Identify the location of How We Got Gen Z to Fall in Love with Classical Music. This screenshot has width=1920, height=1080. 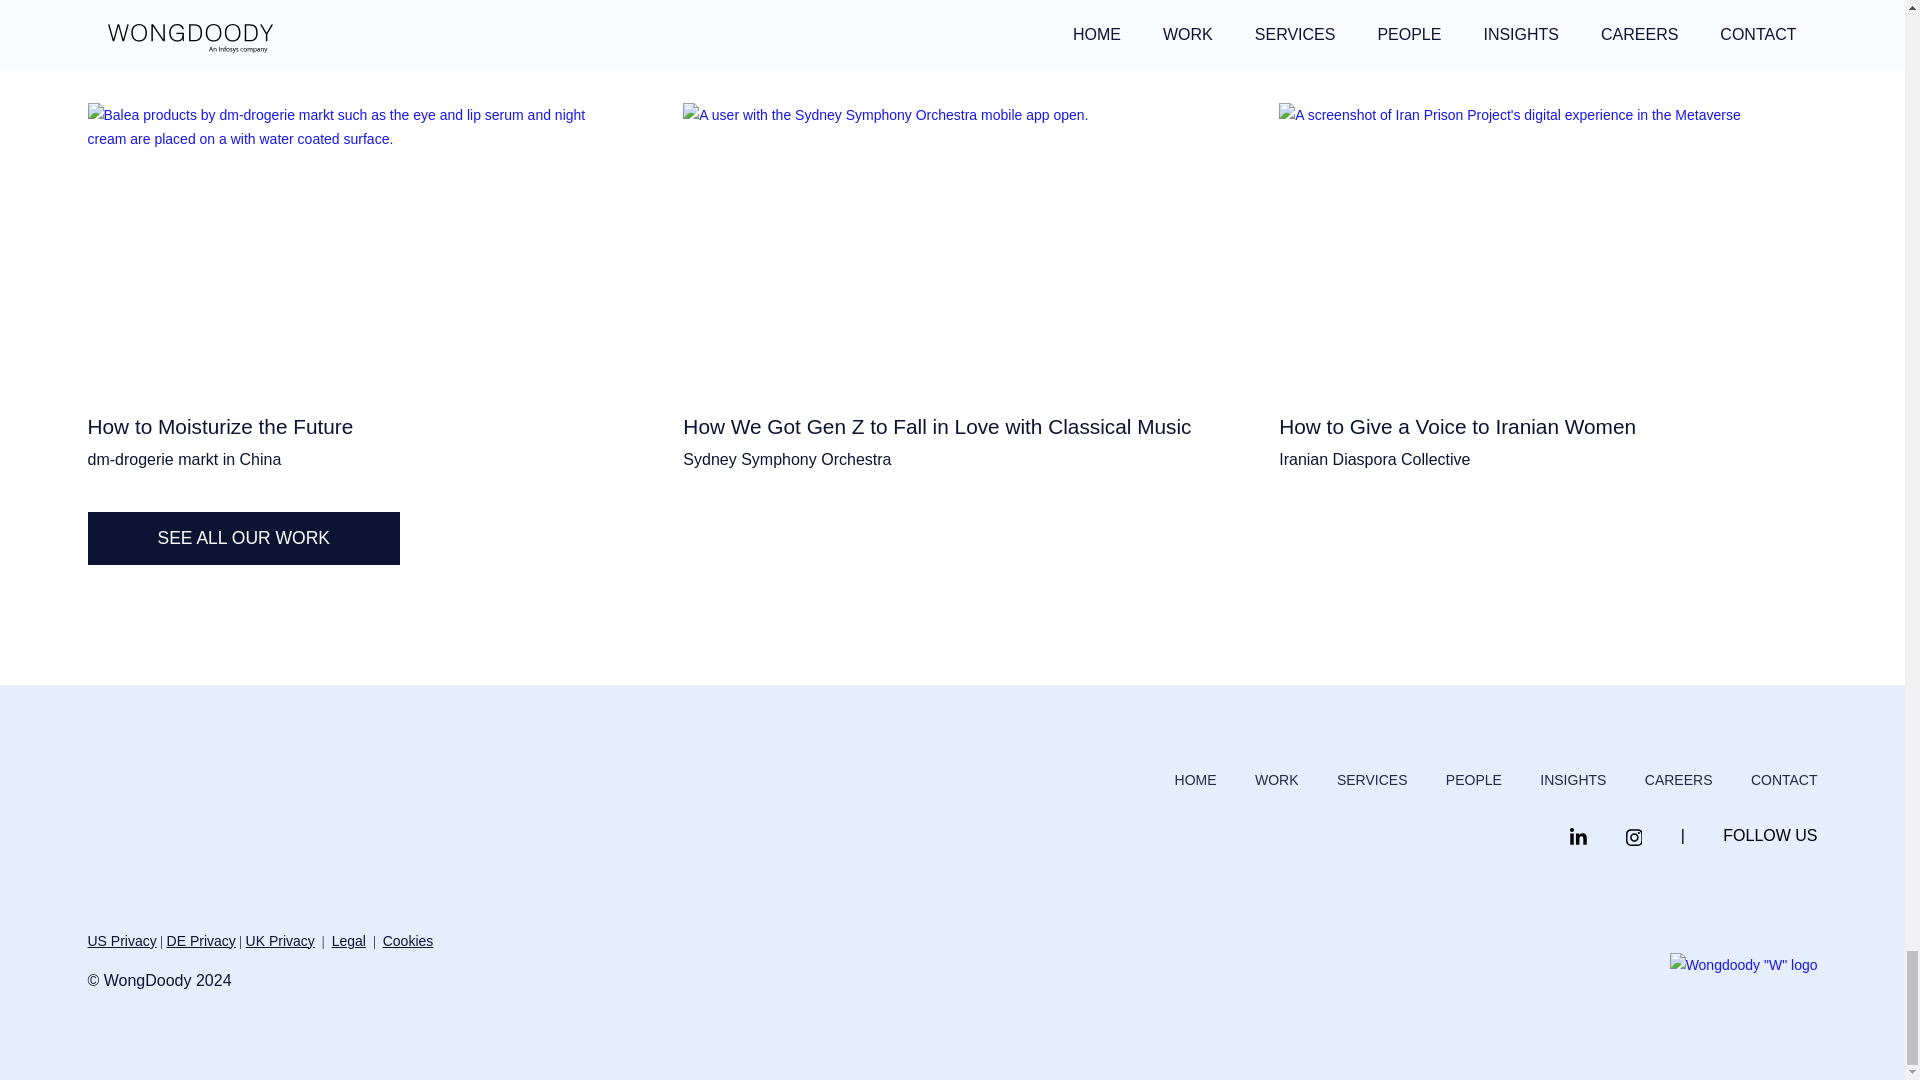
(952, 271).